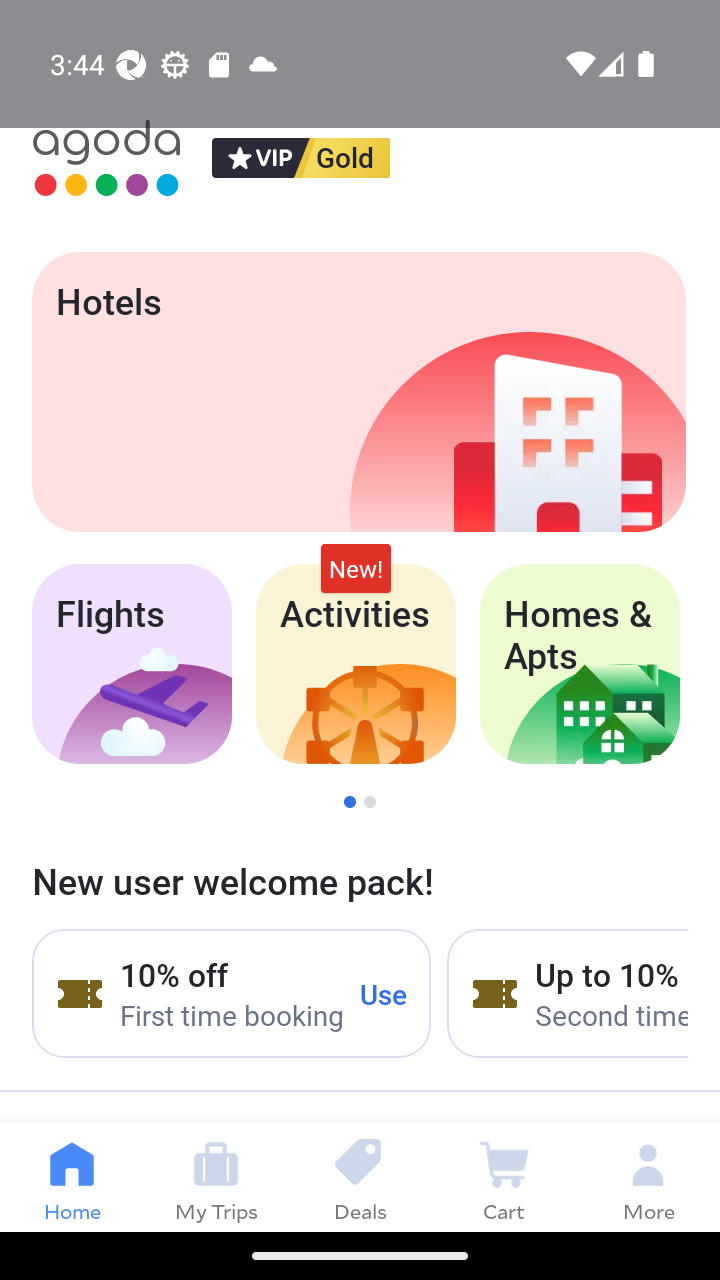  Describe the element at coordinates (356, 664) in the screenshot. I see `Activities` at that location.